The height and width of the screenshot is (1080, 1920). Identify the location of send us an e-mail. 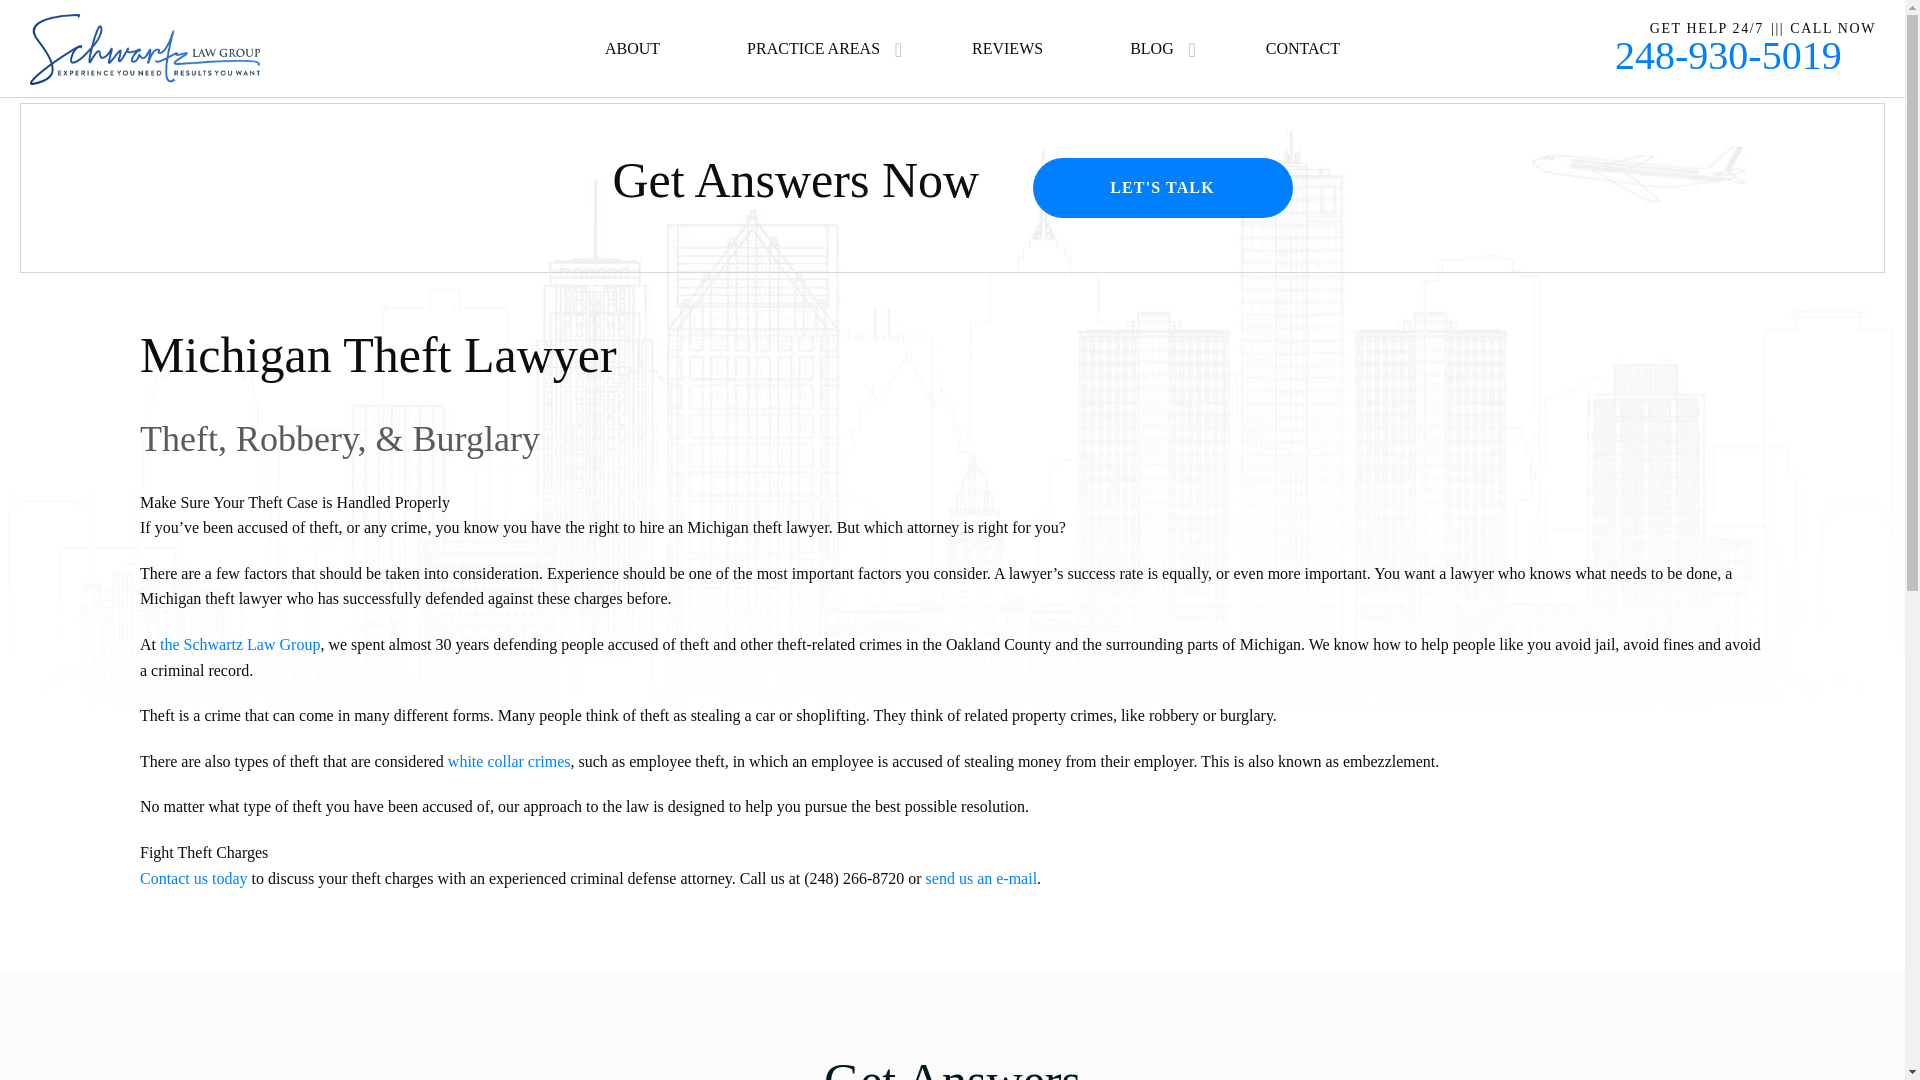
(982, 878).